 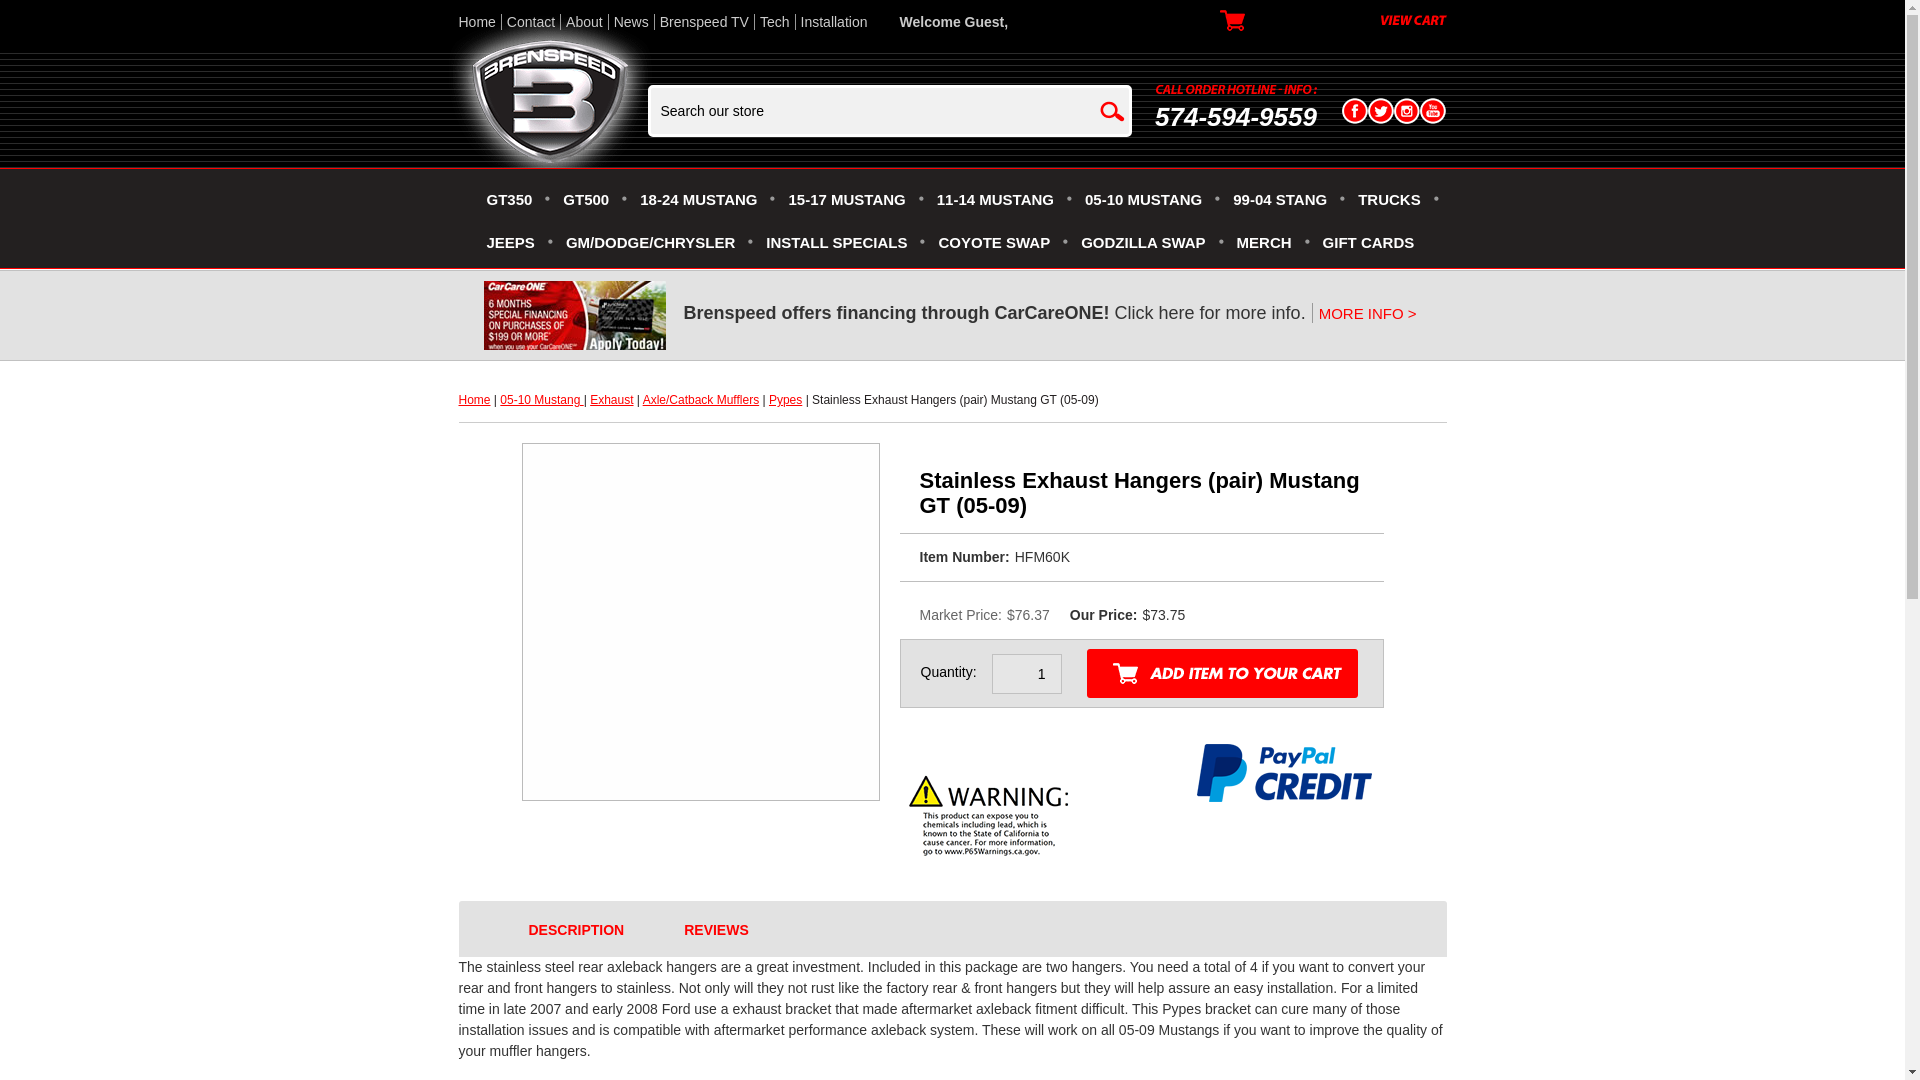 I want to click on Brenspeed TV, so click(x=704, y=22).